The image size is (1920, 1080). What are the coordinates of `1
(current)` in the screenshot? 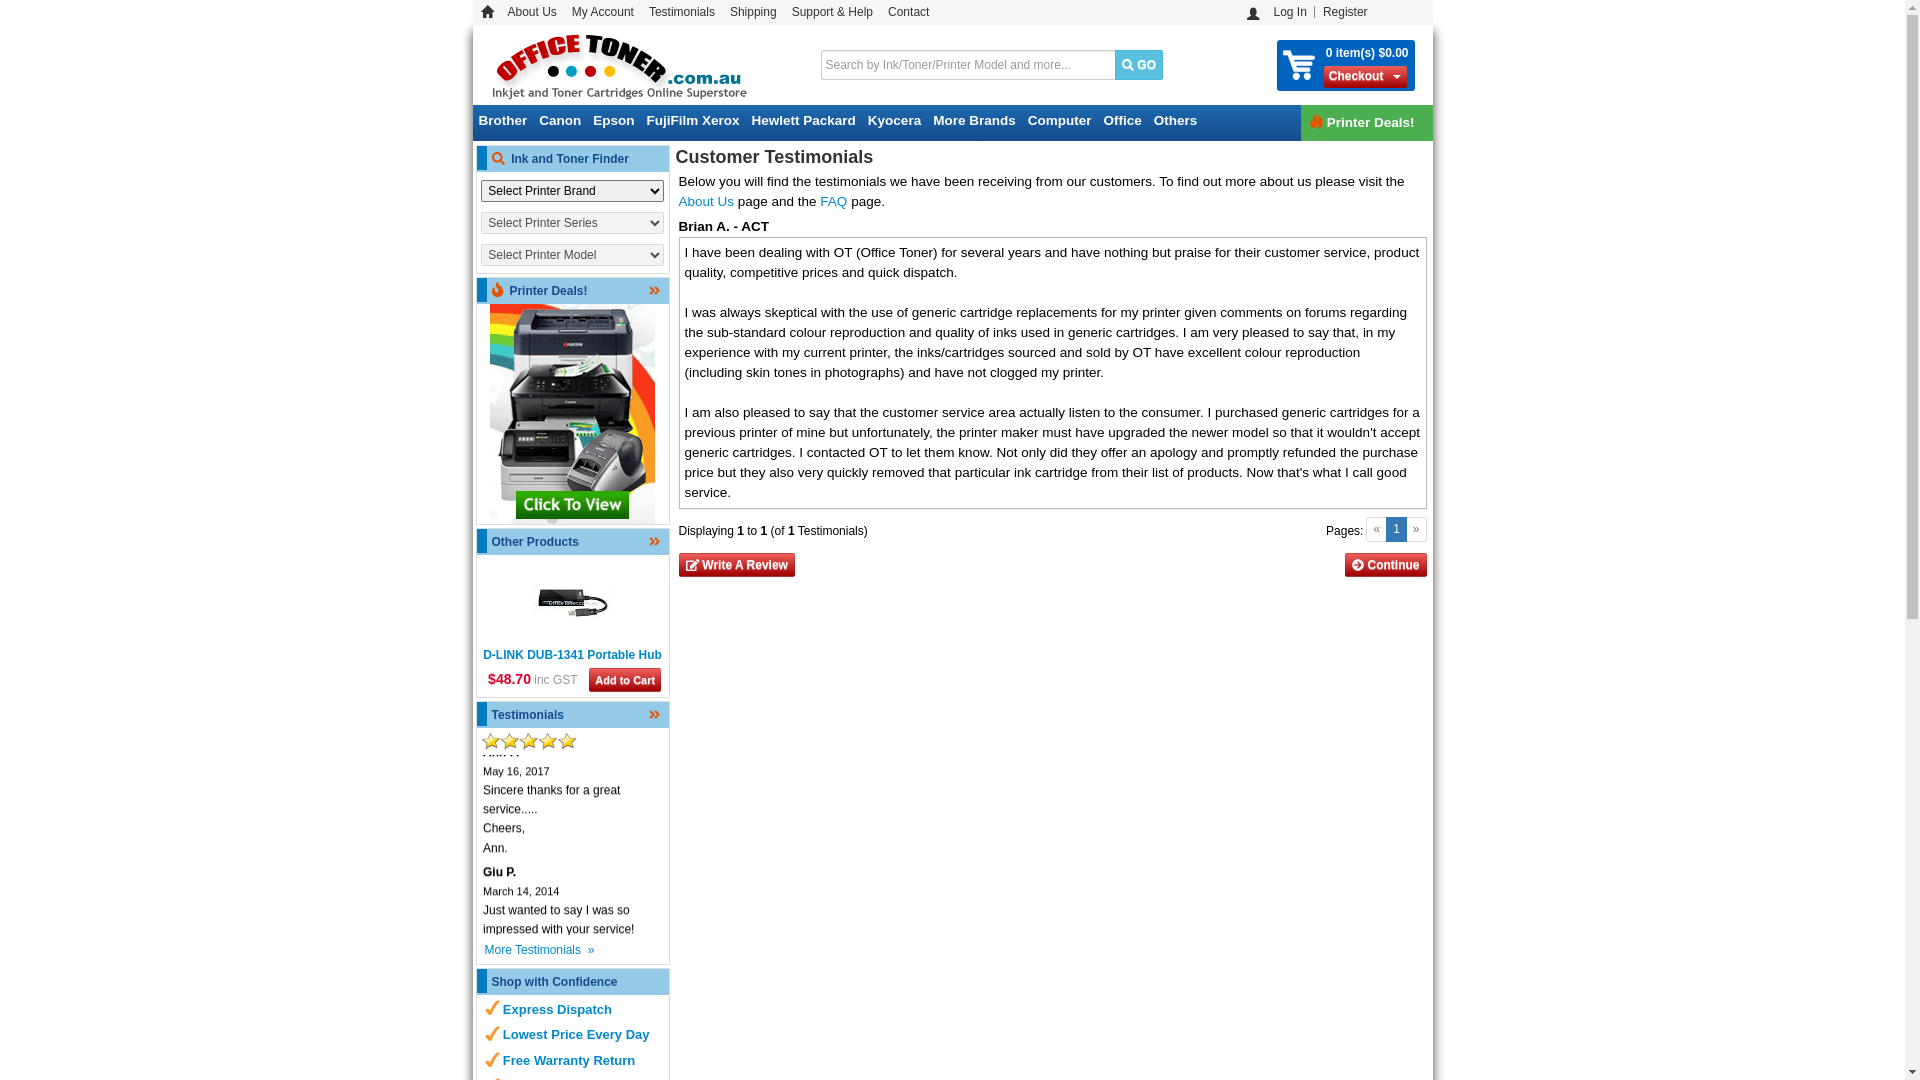 It's located at (1396, 530).